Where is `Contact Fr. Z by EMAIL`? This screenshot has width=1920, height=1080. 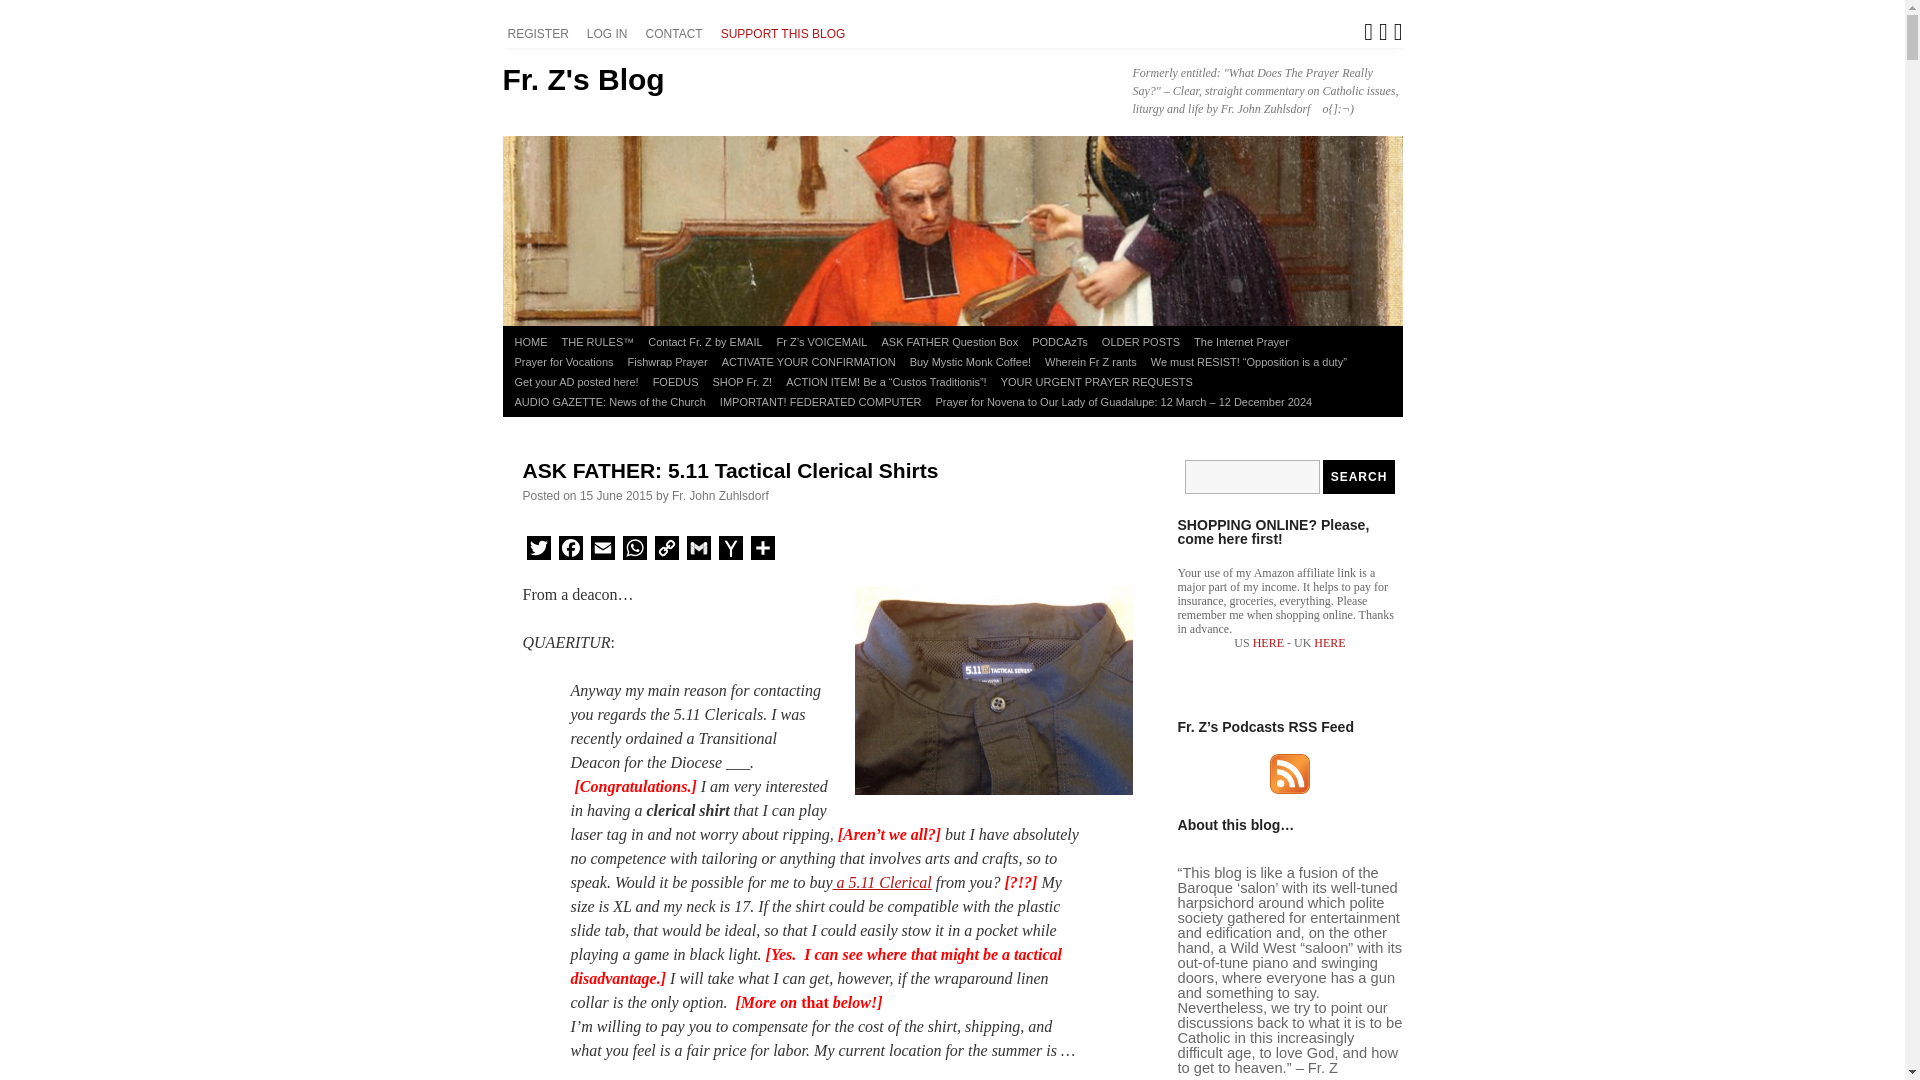
Contact Fr. Z by EMAIL is located at coordinates (705, 342).